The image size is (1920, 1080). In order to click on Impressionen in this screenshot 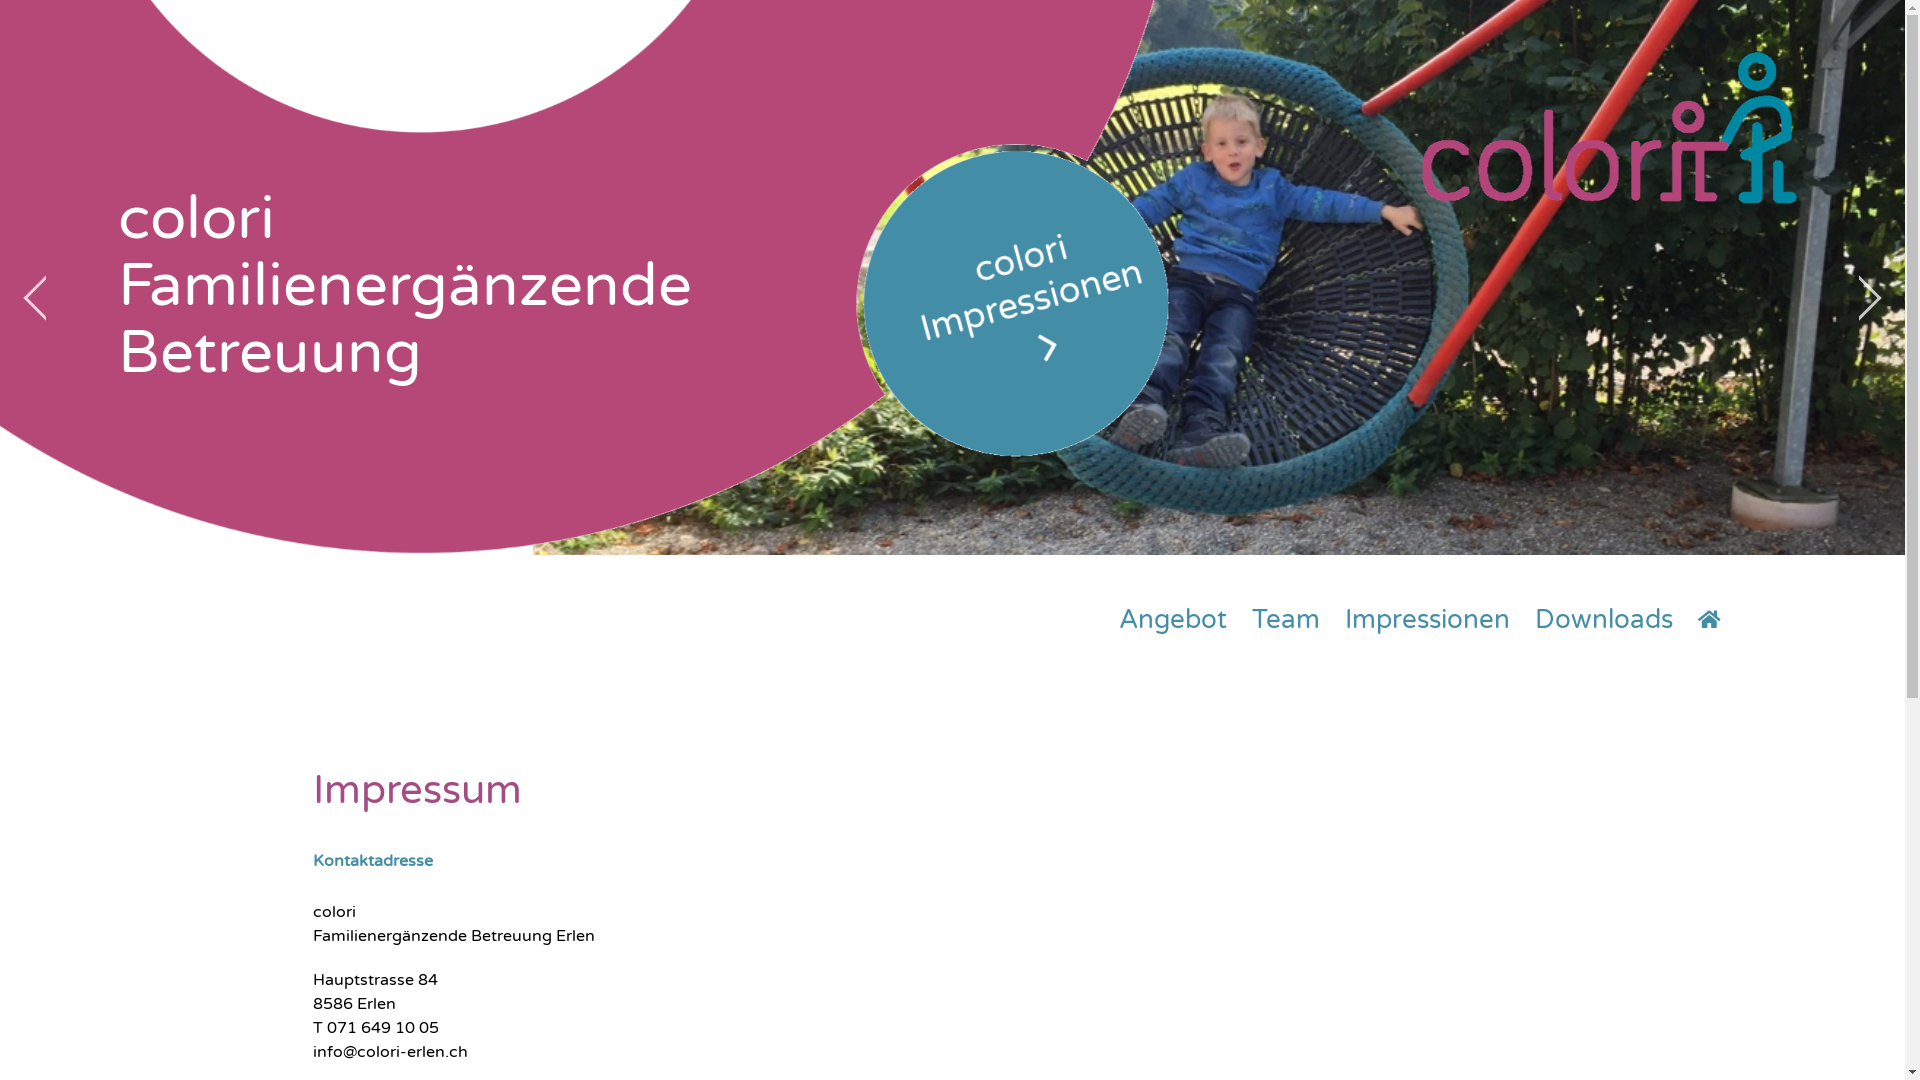, I will do `click(1428, 620)`.